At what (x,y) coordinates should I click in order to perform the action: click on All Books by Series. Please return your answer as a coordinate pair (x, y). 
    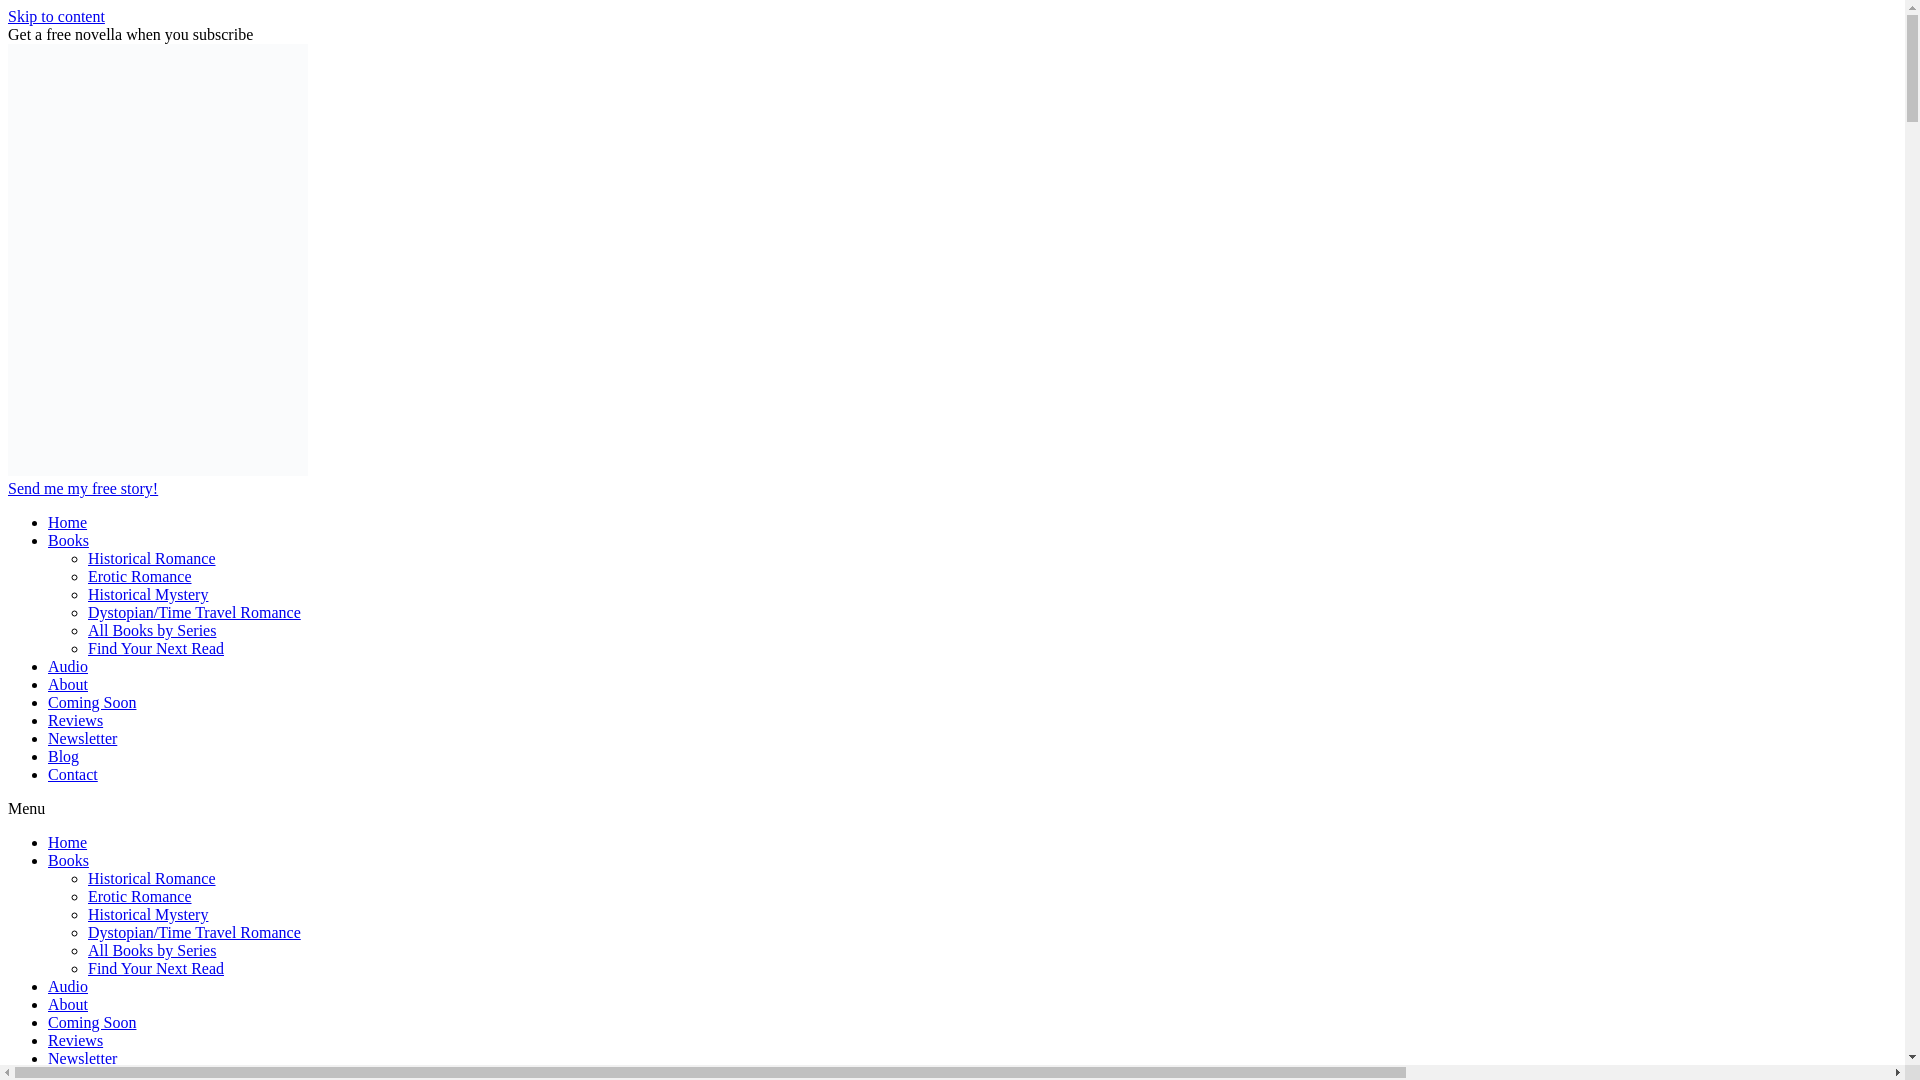
    Looking at the image, I should click on (152, 950).